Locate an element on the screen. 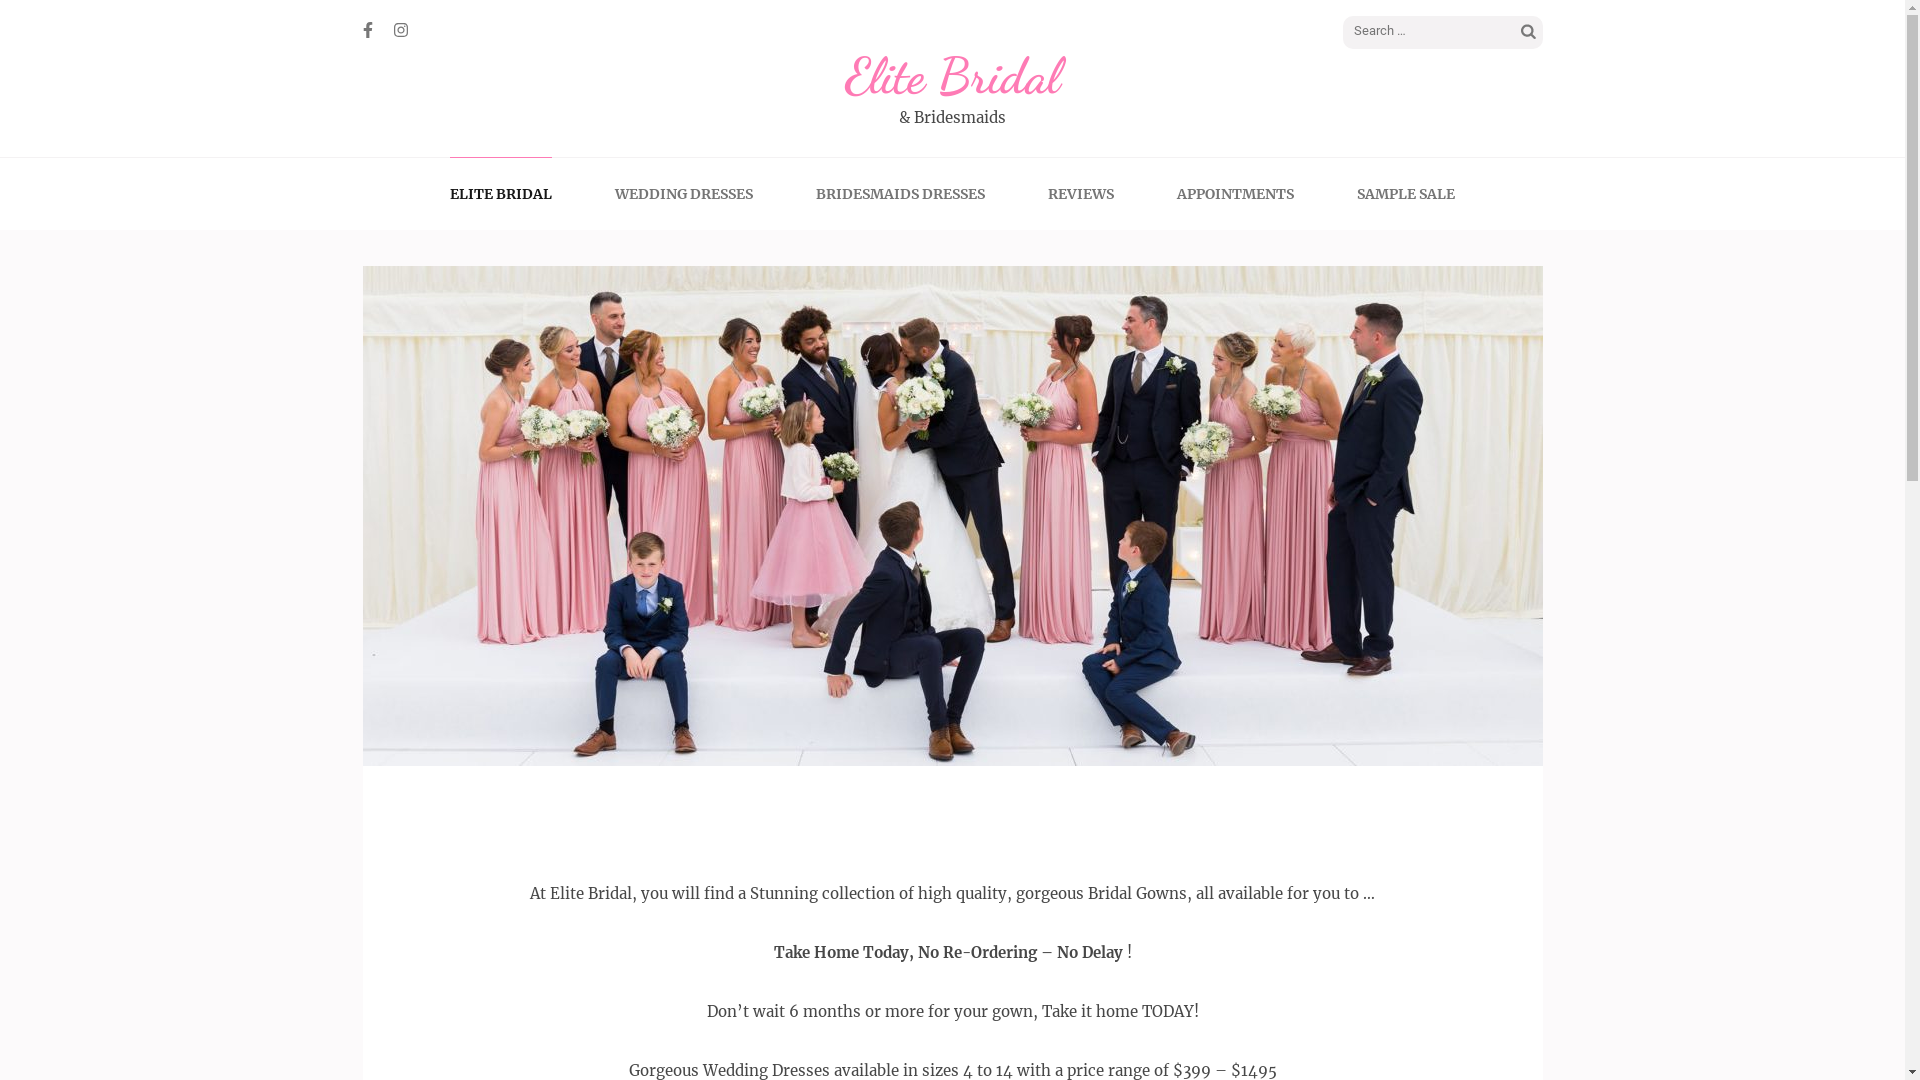  Instagram is located at coordinates (401, 30).